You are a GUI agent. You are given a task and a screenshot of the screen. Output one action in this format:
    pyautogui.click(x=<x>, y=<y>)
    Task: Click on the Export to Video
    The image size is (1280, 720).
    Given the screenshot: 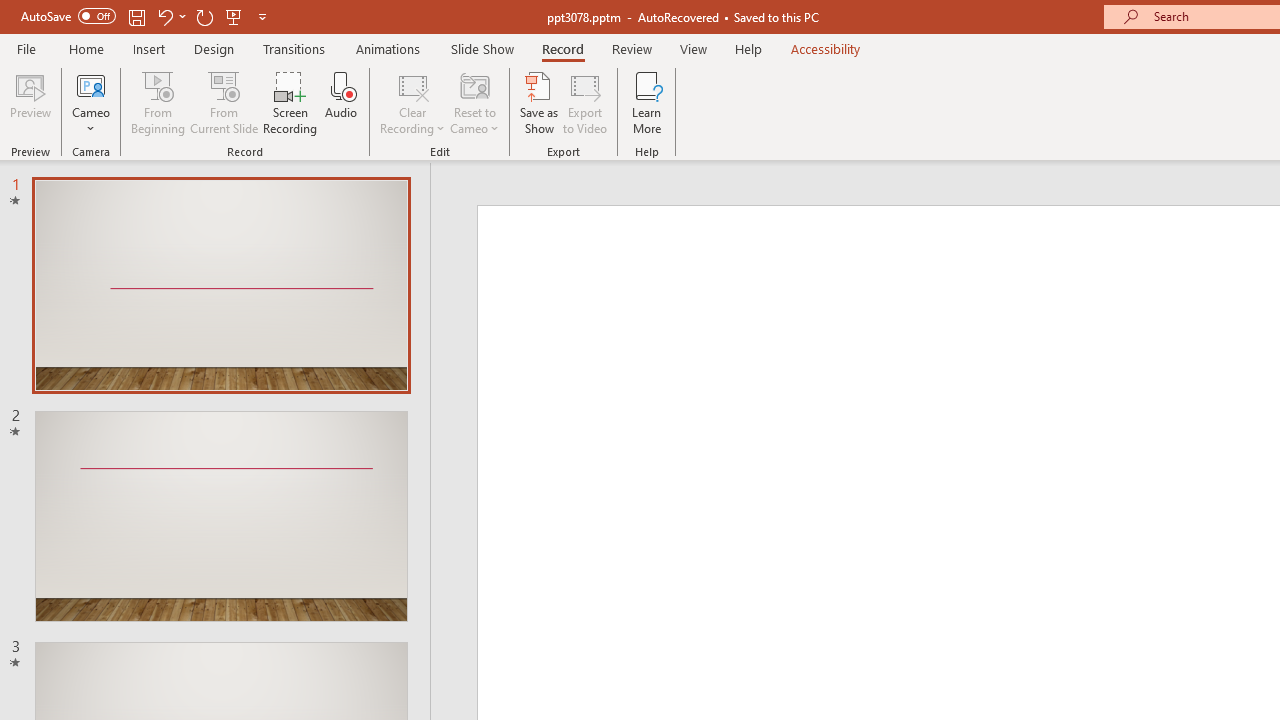 What is the action you would take?
    pyautogui.click(x=585, y=102)
    